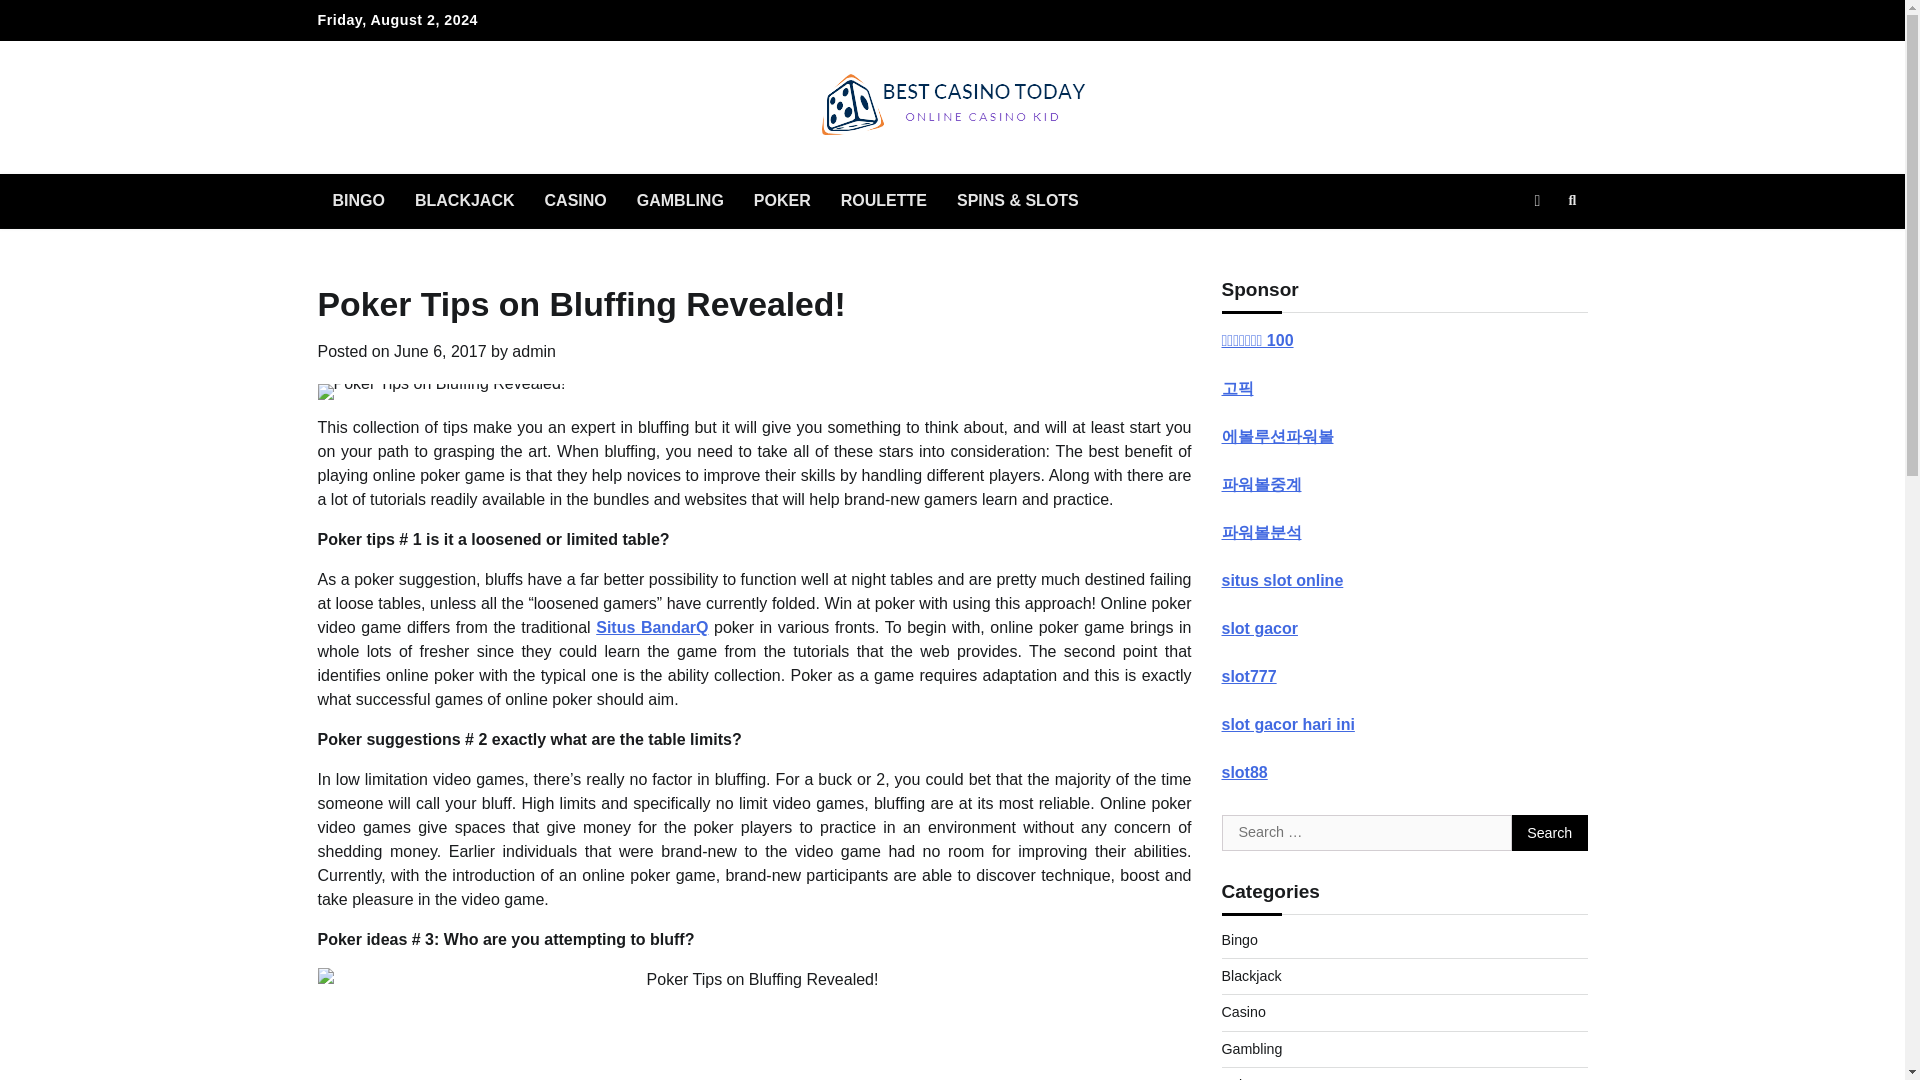 This screenshot has width=1920, height=1080. I want to click on BINGO, so click(358, 200).